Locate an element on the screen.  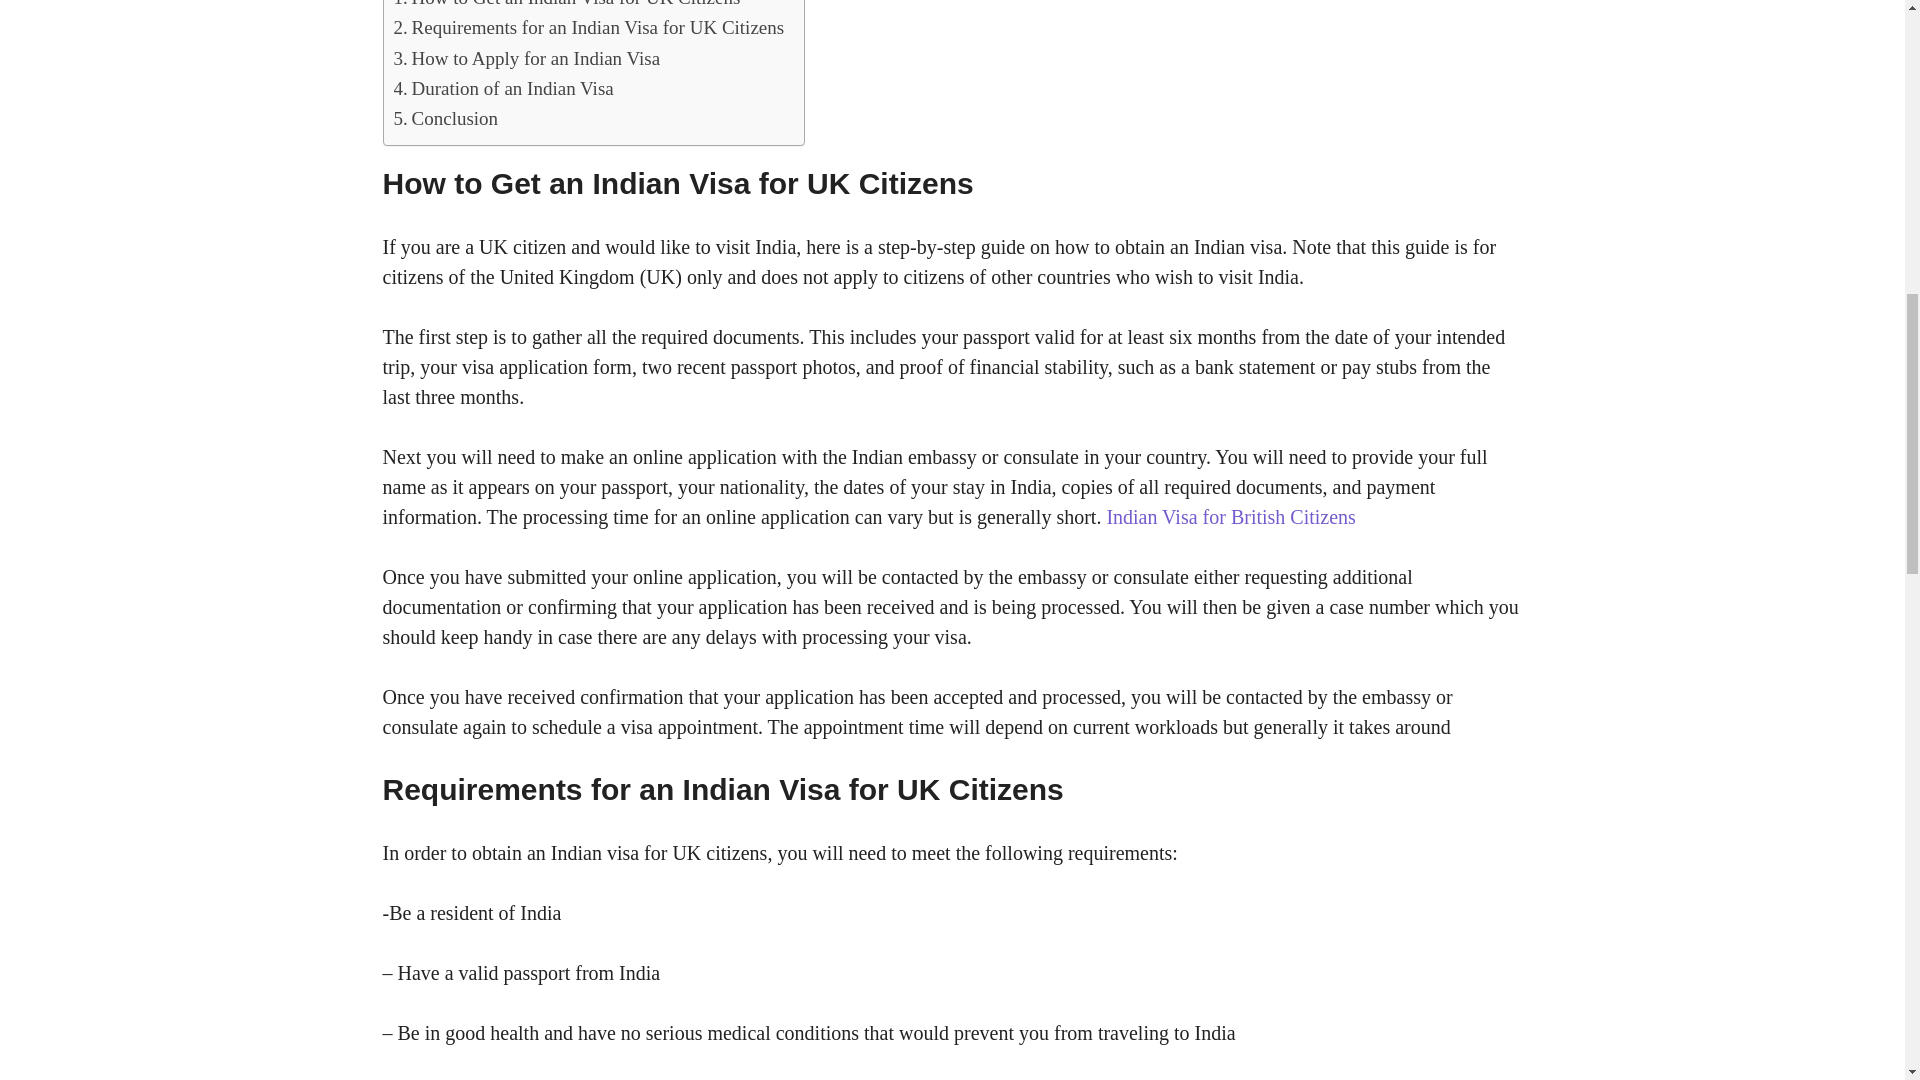
How to Apply for an Indian Visa is located at coordinates (526, 59).